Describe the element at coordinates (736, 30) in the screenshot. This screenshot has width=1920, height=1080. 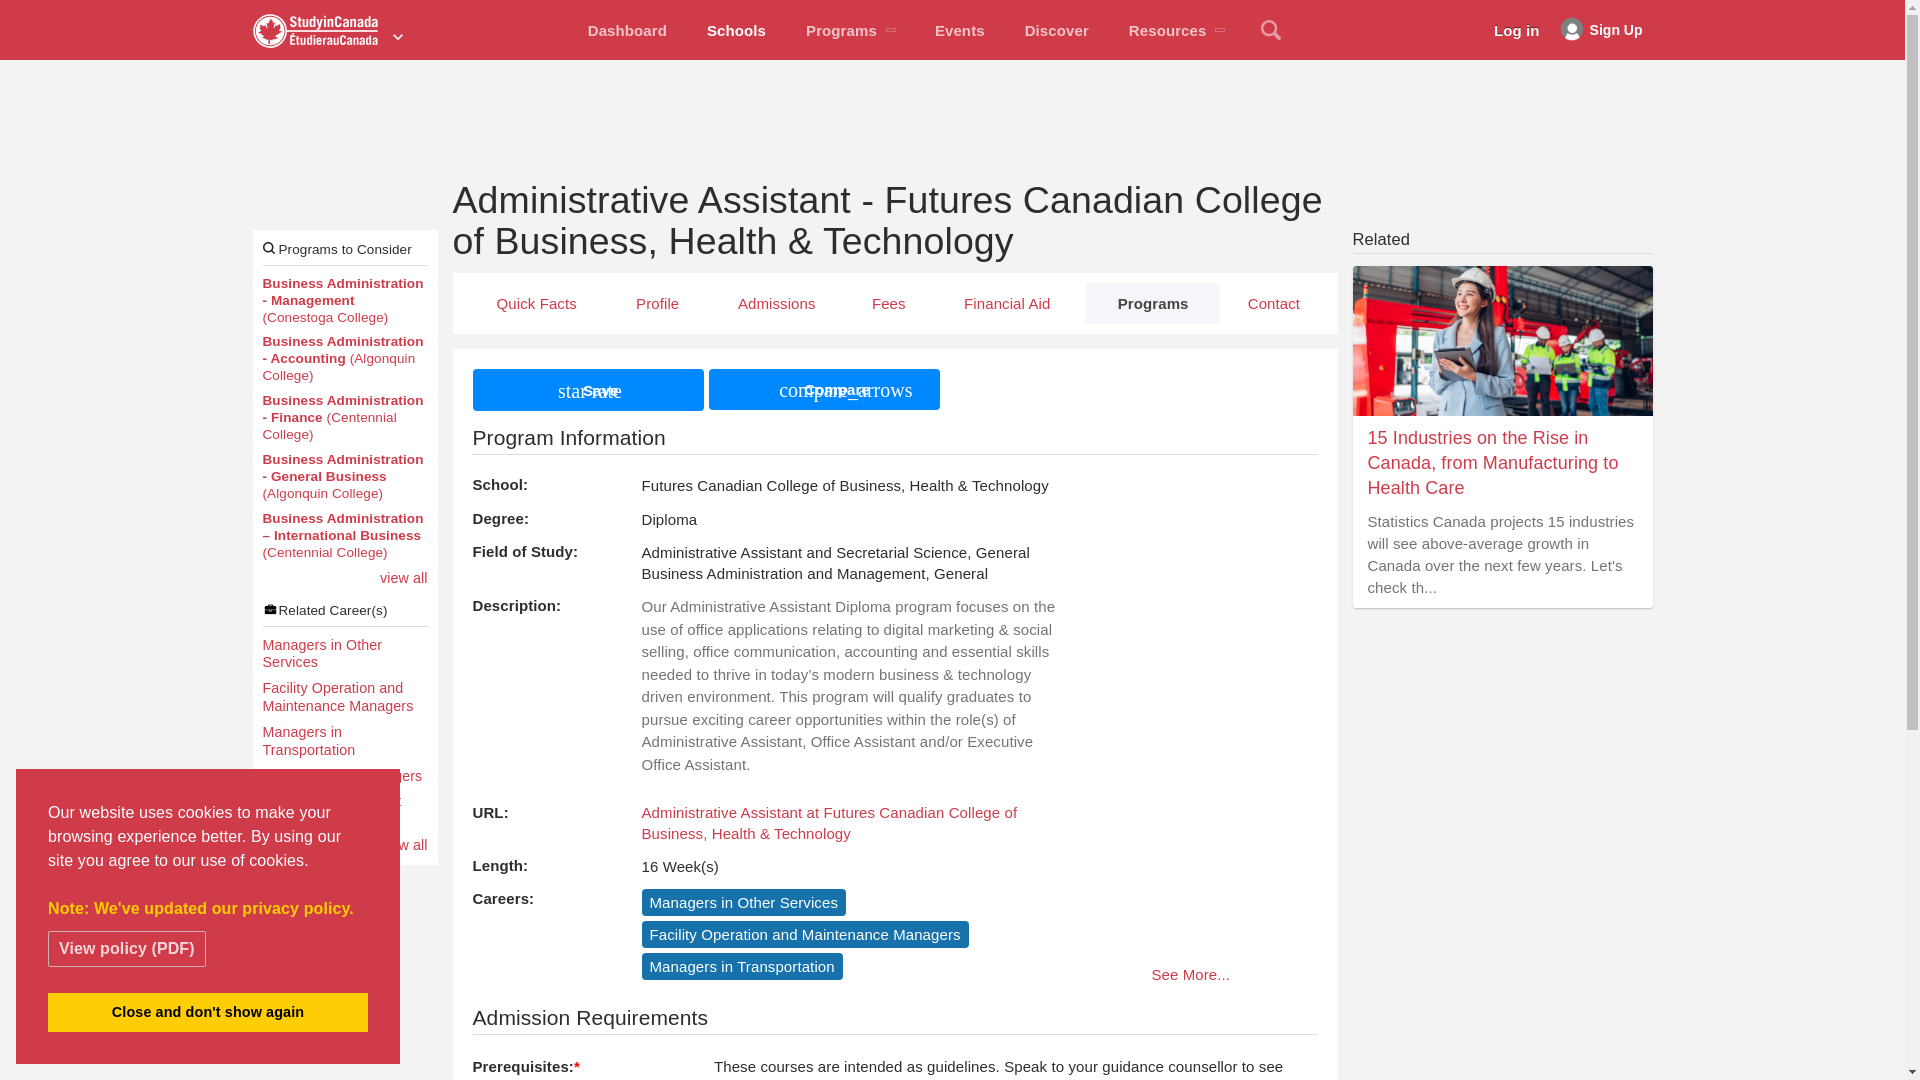
I see `Schools` at that location.